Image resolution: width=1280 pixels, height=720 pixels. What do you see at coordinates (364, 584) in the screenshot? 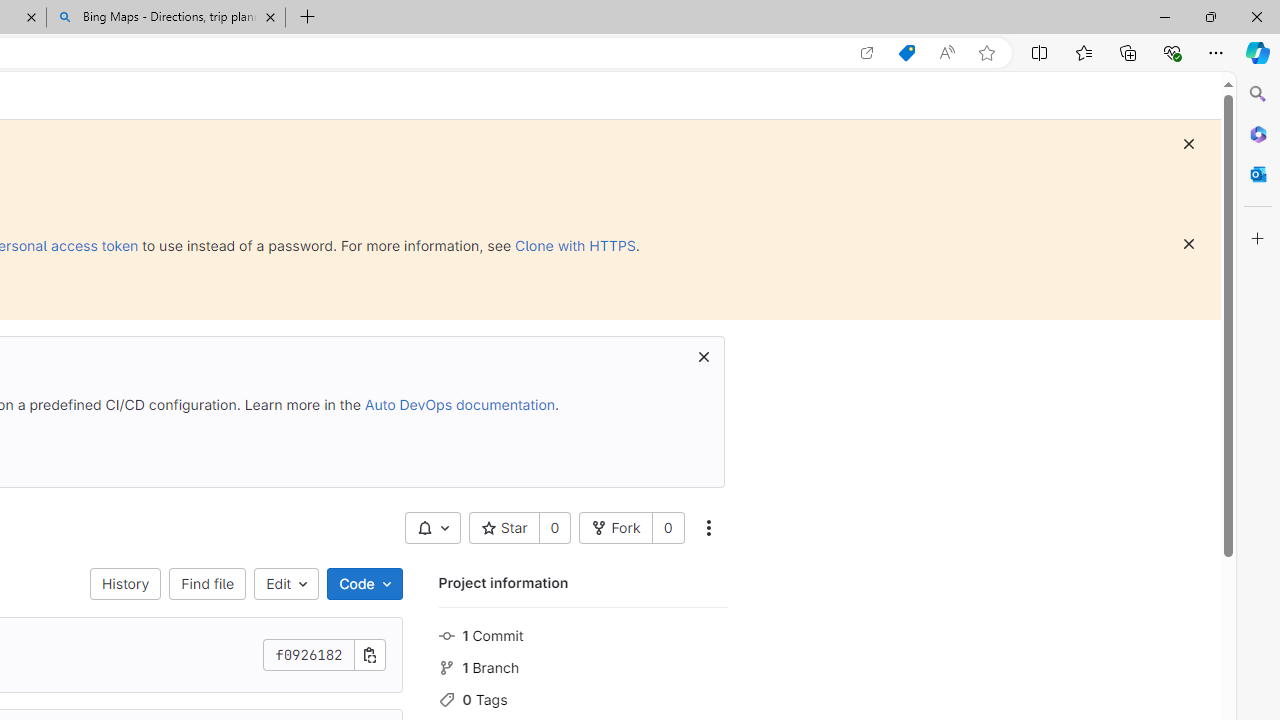
I see `Code` at bounding box center [364, 584].